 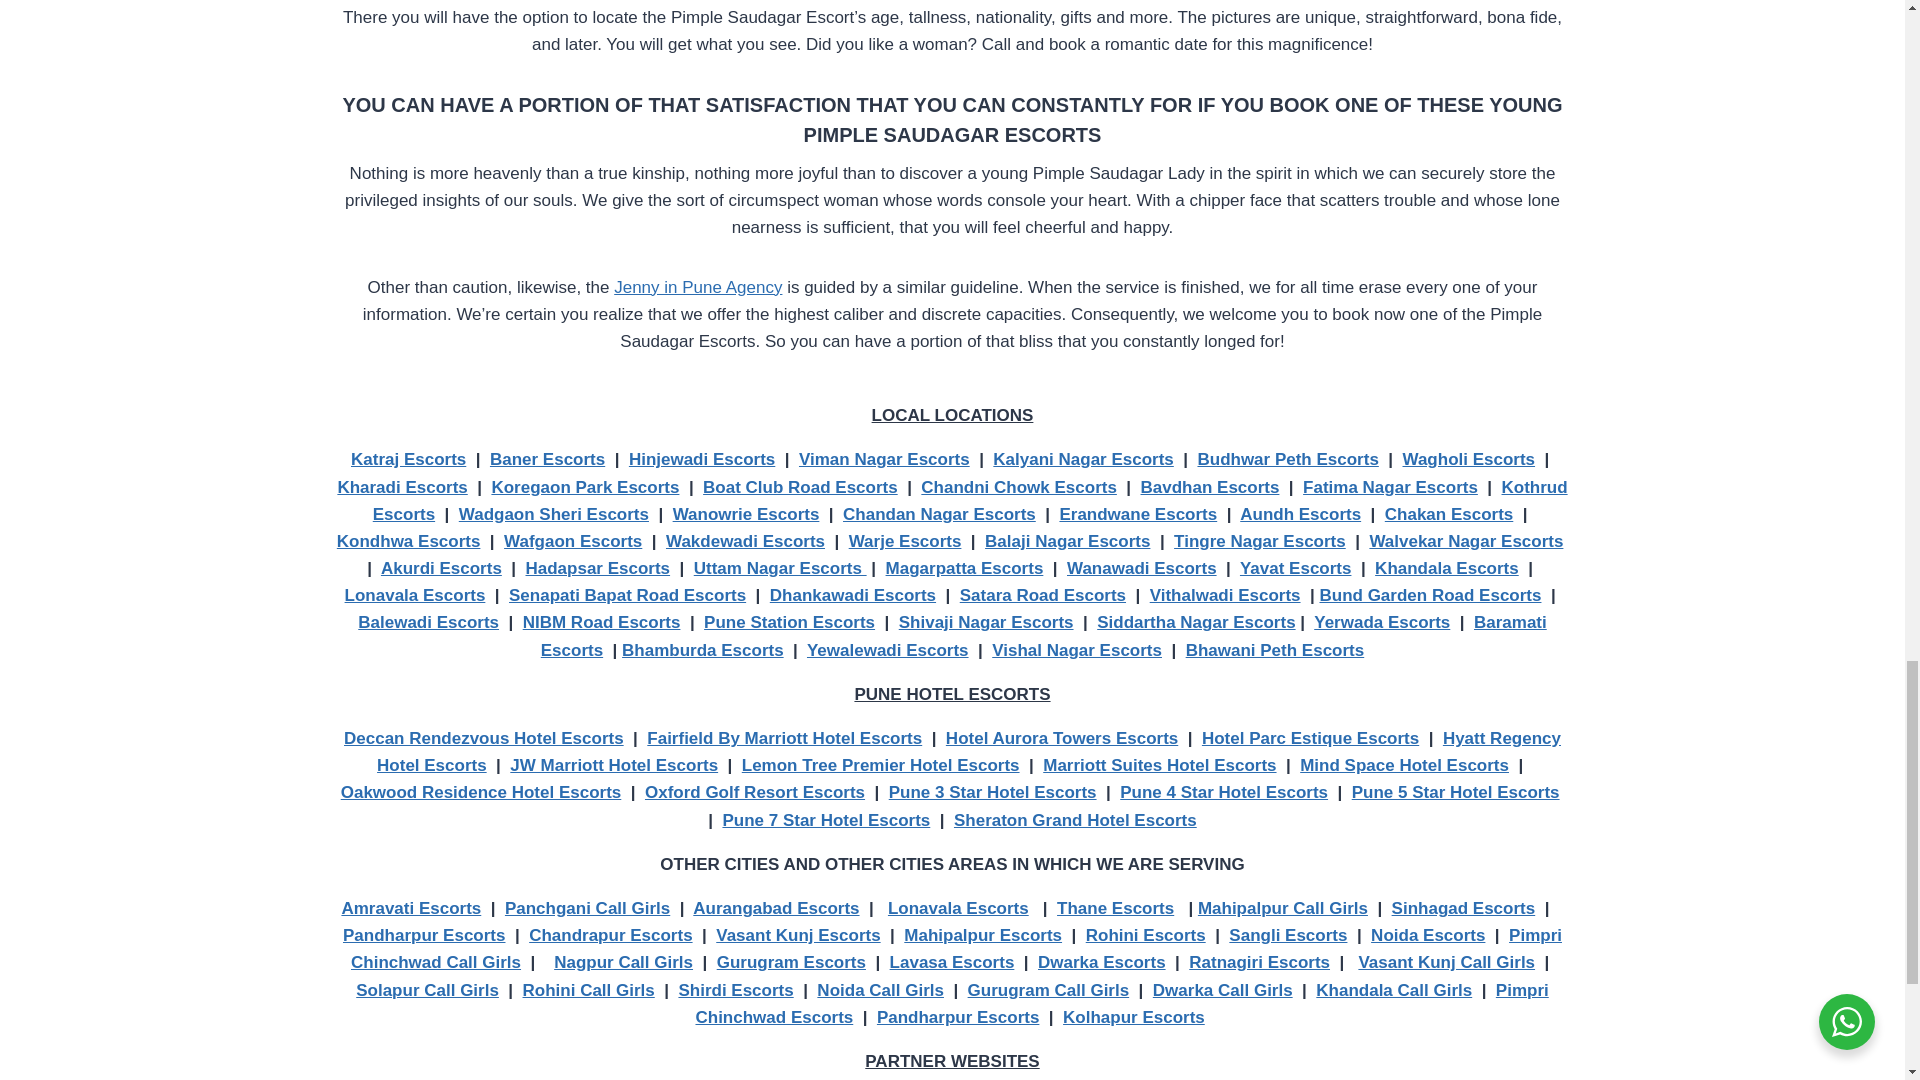 What do you see at coordinates (746, 514) in the screenshot?
I see `Wanowrie Escorts` at bounding box center [746, 514].